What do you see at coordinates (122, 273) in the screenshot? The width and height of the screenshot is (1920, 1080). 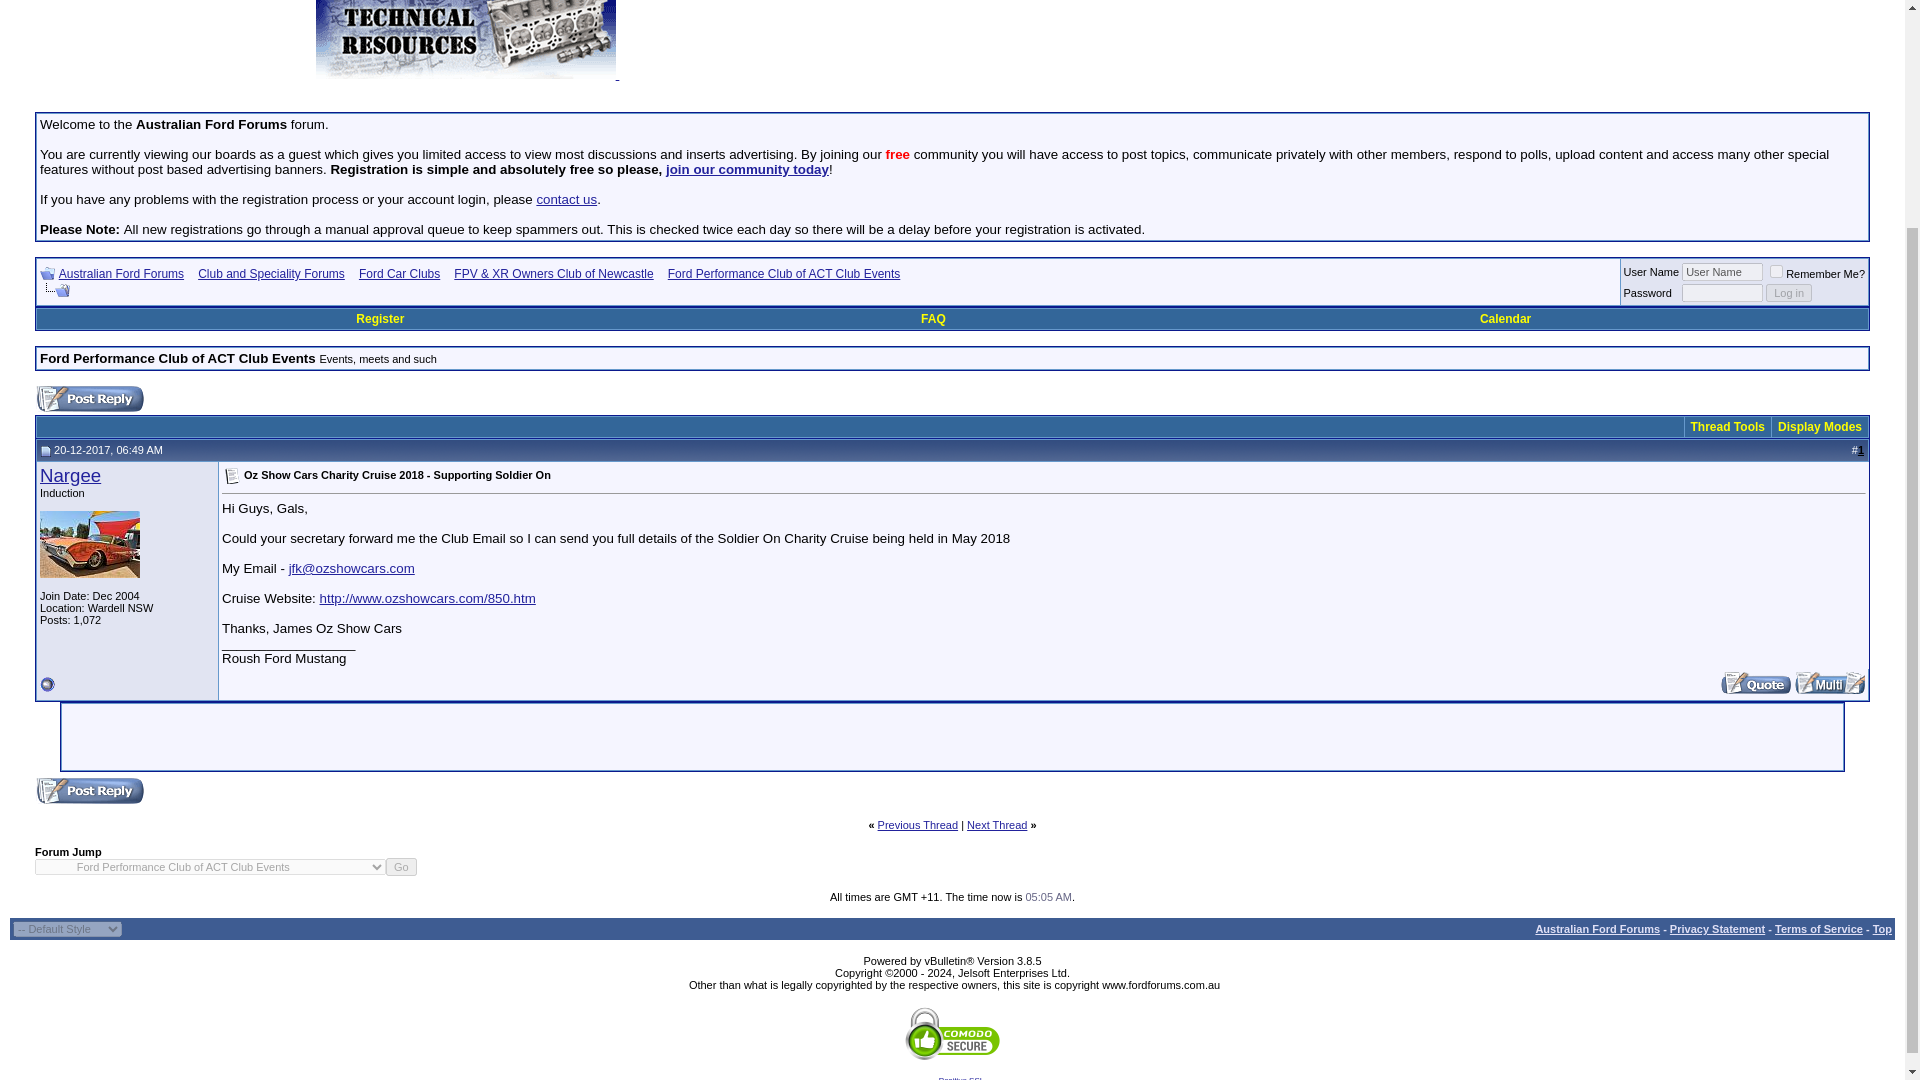 I see `Australian Ford Forums` at bounding box center [122, 273].